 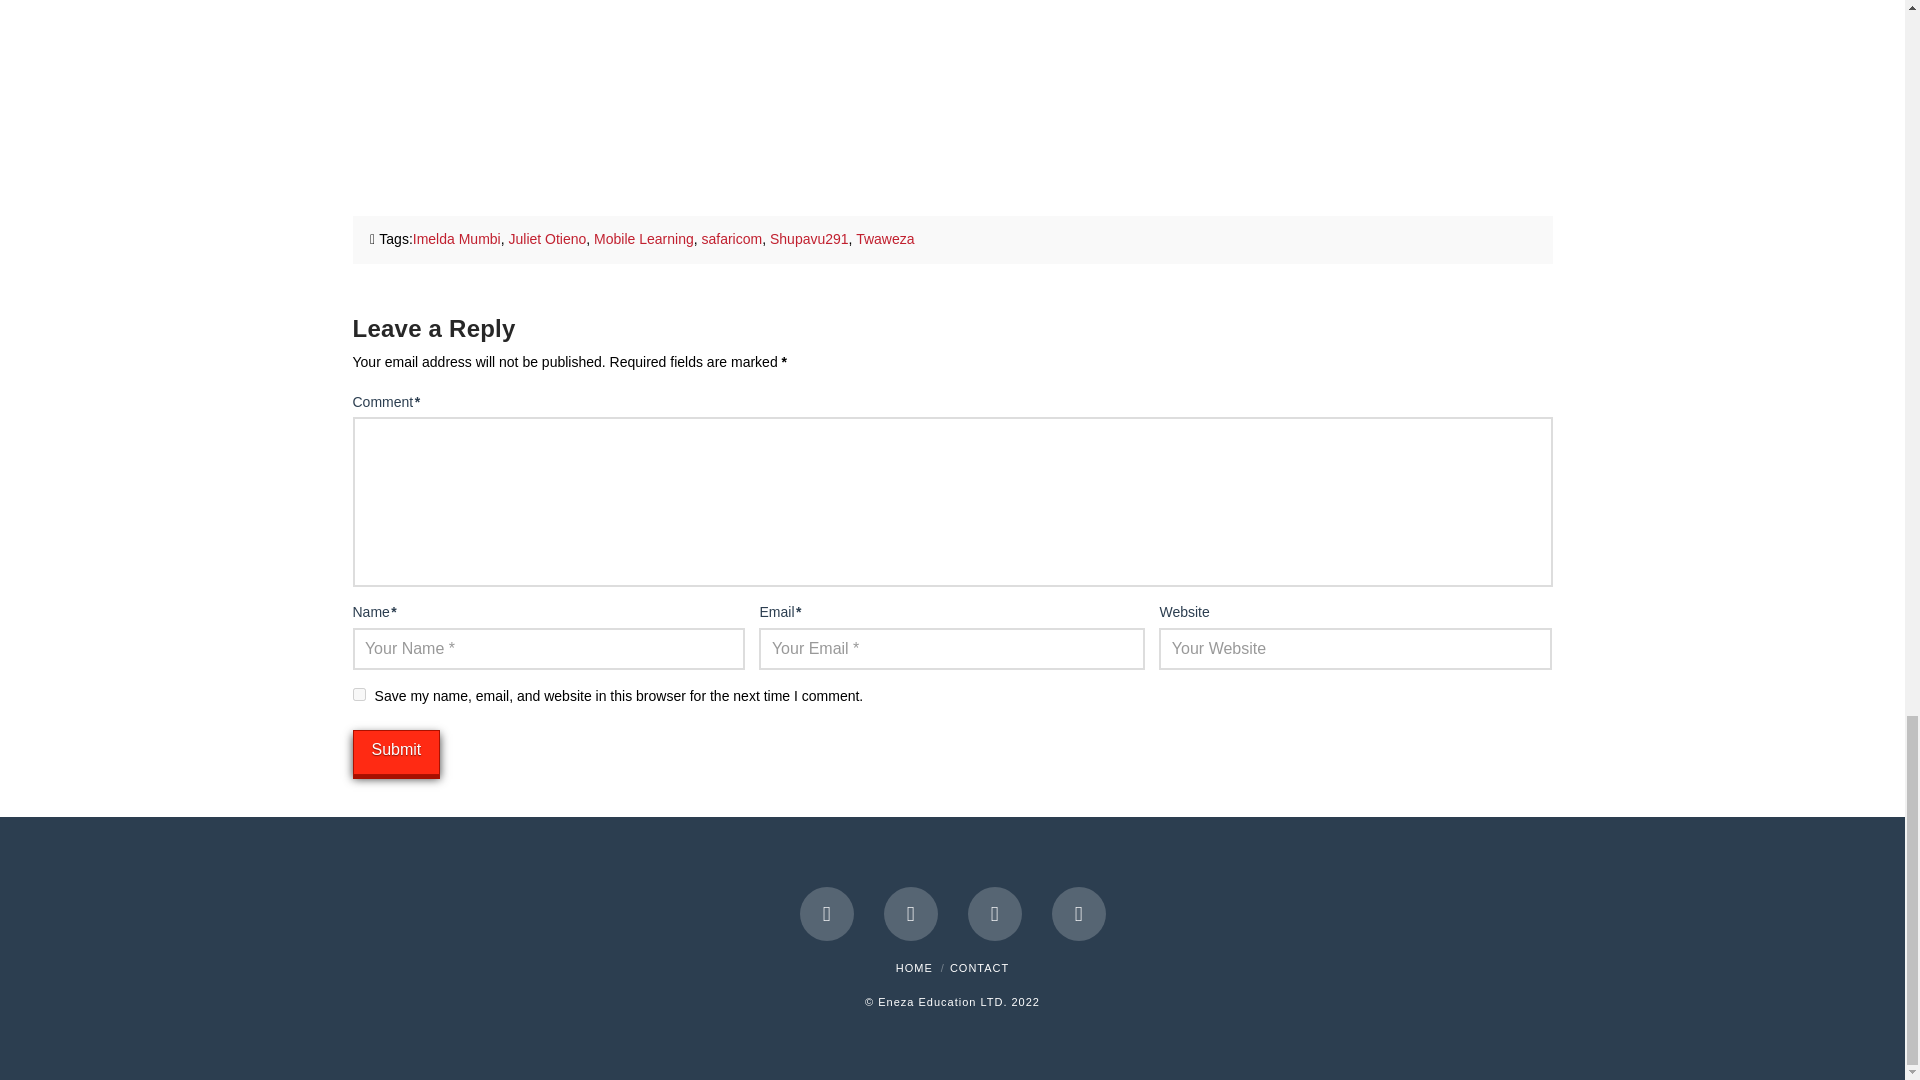 What do you see at coordinates (732, 239) in the screenshot?
I see `safaricom` at bounding box center [732, 239].